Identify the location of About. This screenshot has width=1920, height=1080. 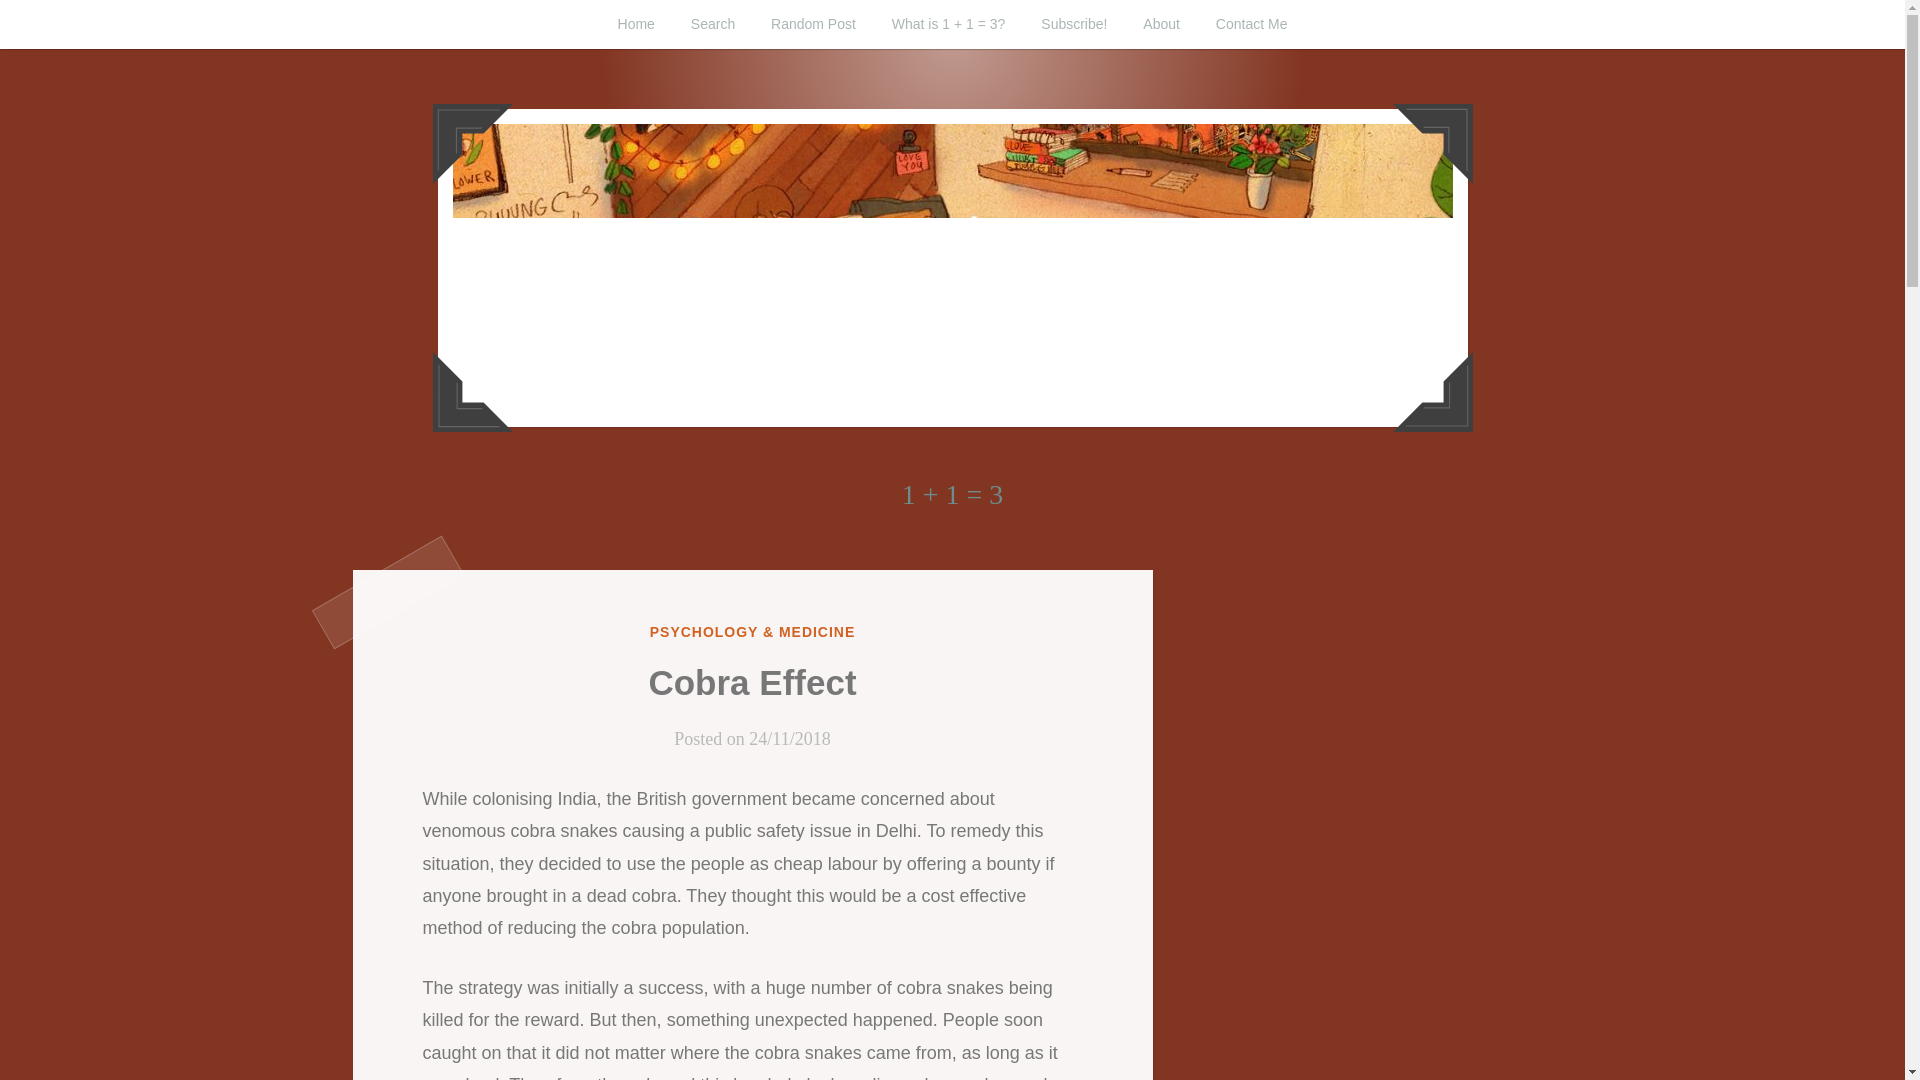
(1162, 24).